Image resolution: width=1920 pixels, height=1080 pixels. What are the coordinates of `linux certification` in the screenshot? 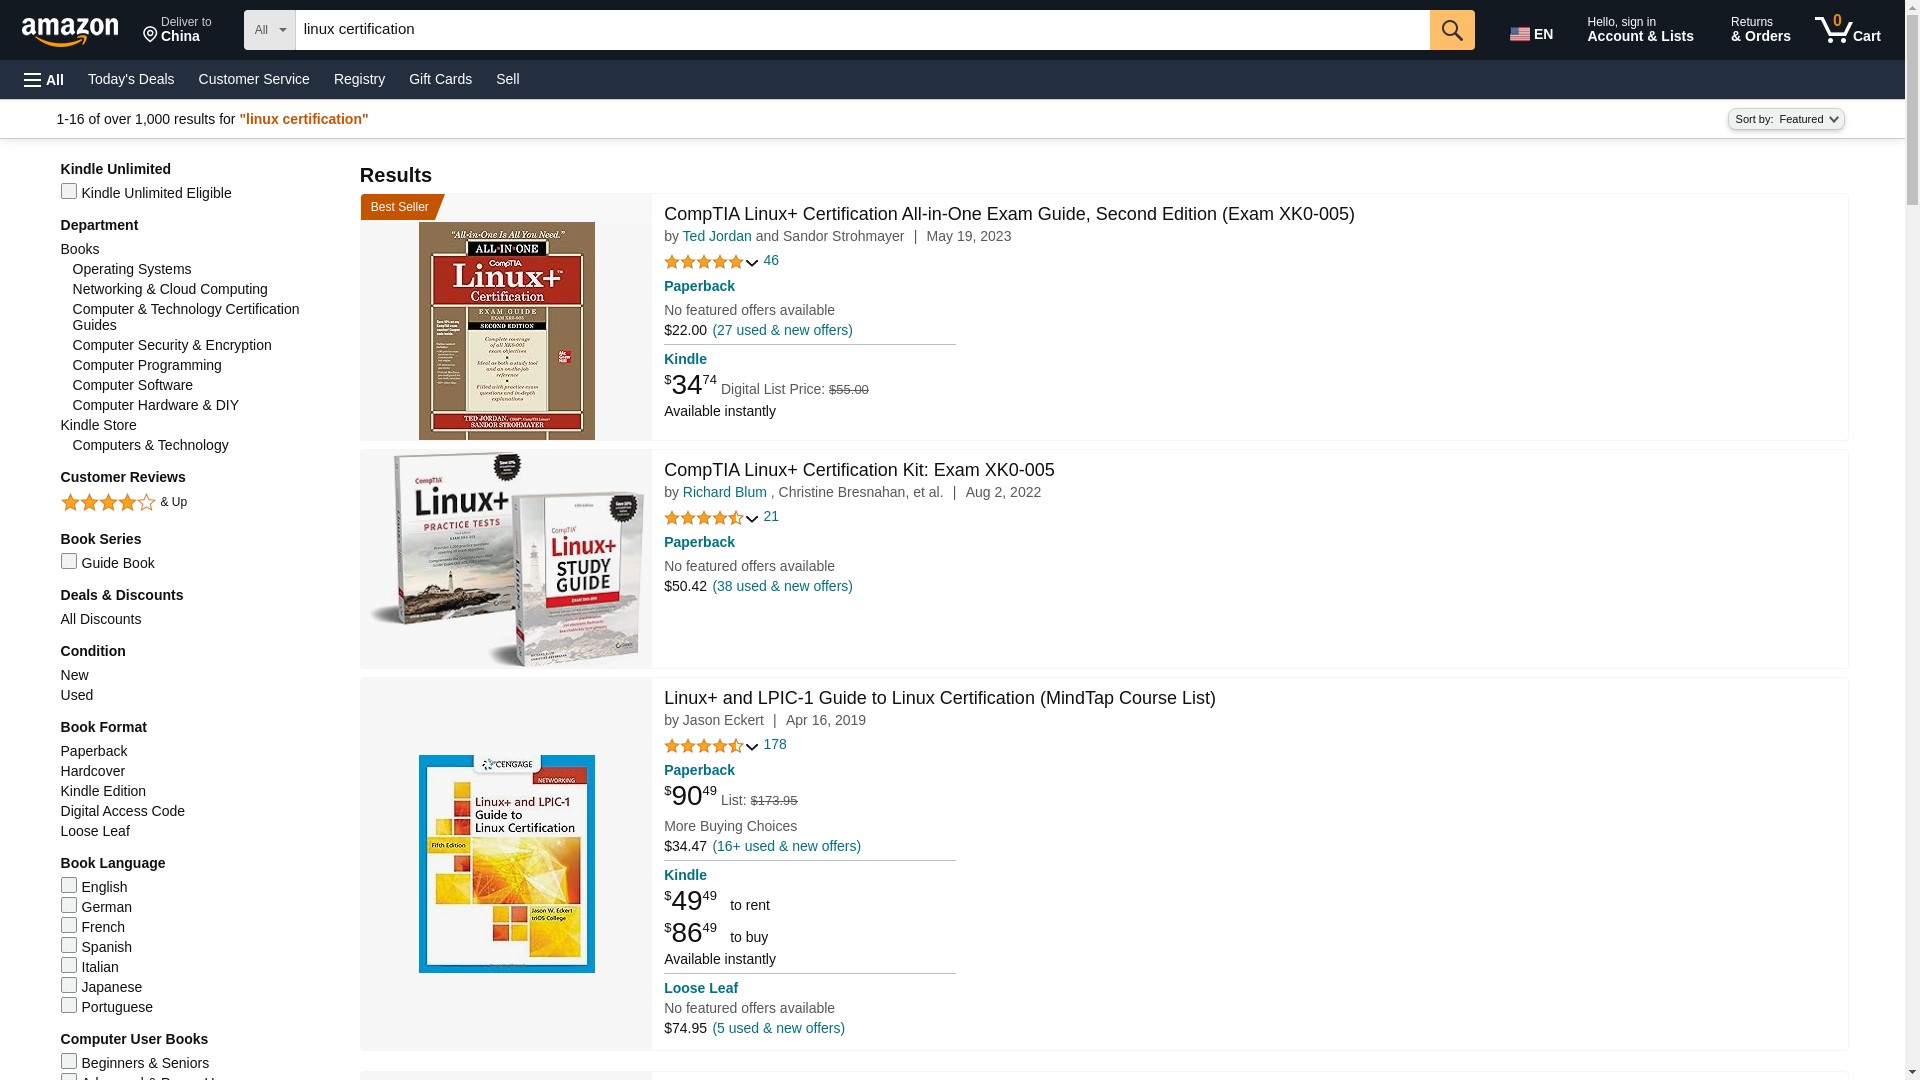 It's located at (862, 29).